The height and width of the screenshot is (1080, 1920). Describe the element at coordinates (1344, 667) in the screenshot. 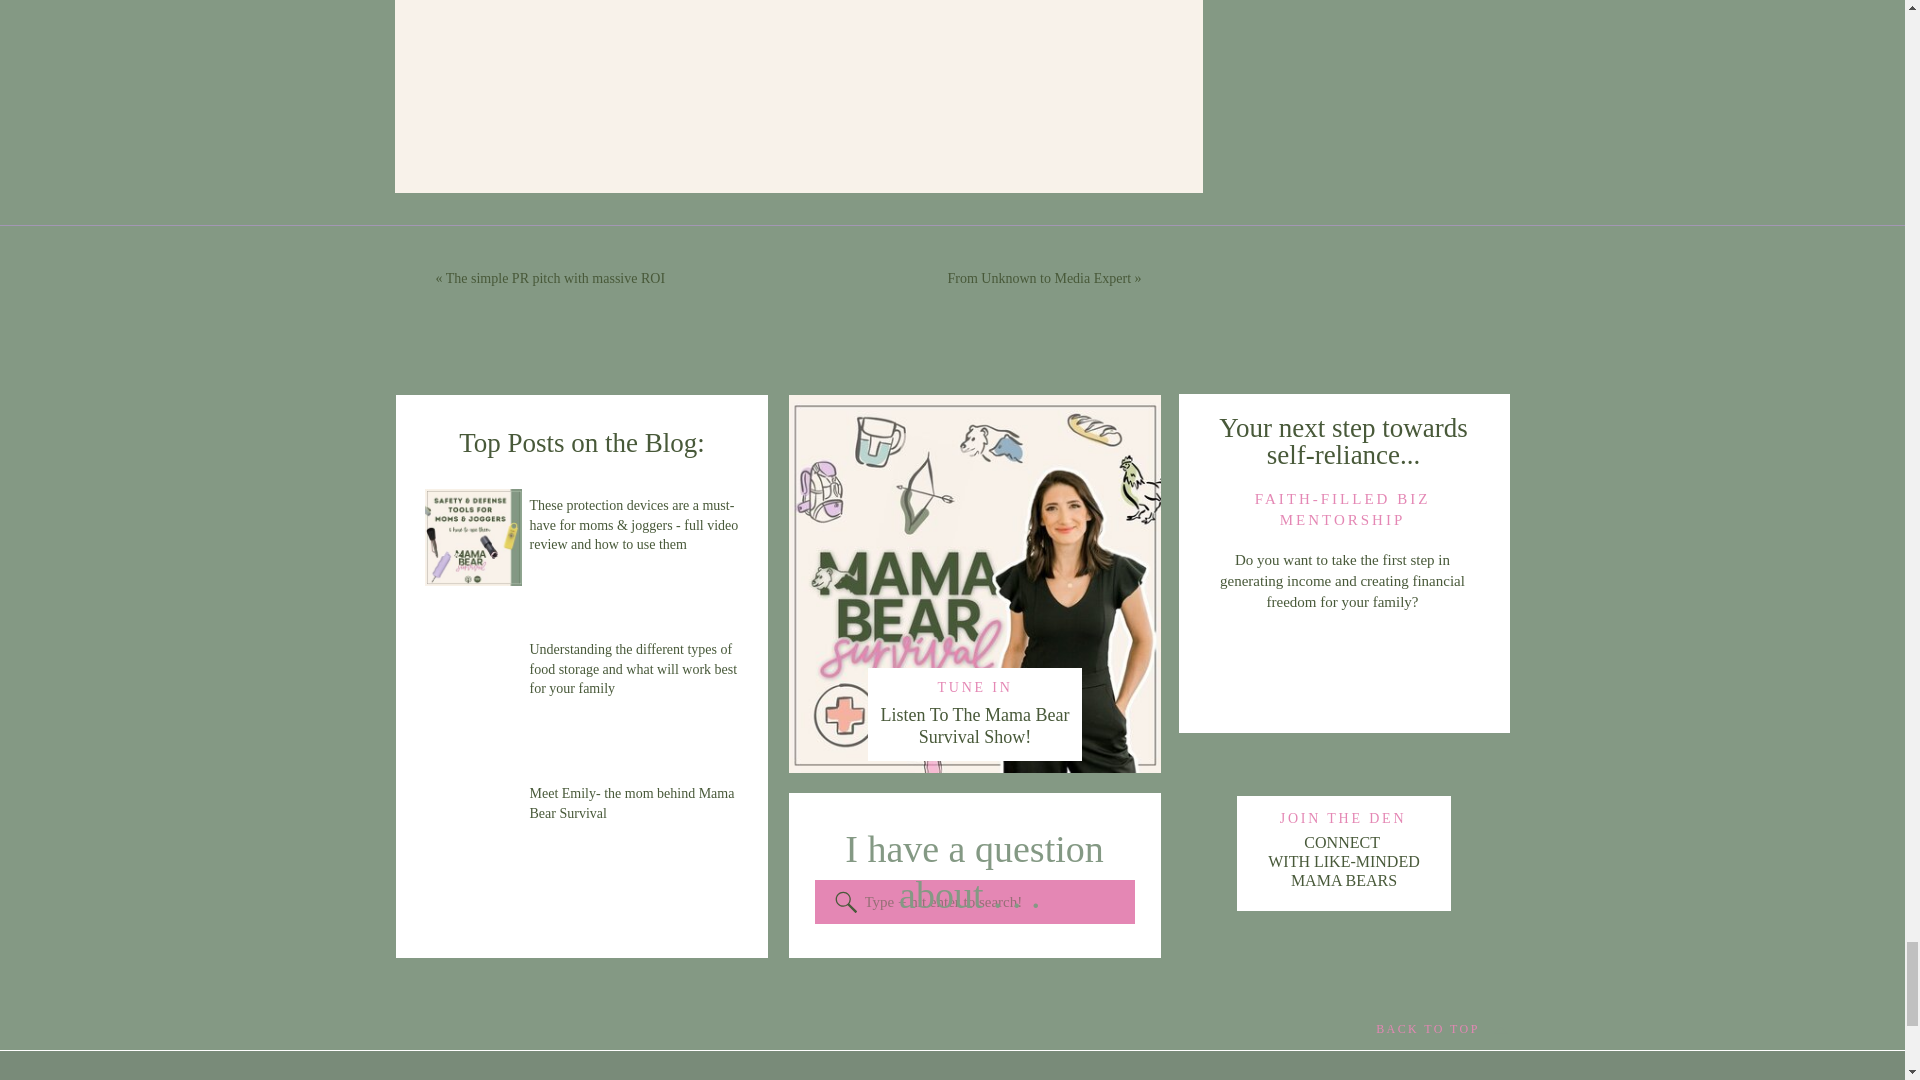

I see `Listen To The Mama Bear Survival Show!` at that location.